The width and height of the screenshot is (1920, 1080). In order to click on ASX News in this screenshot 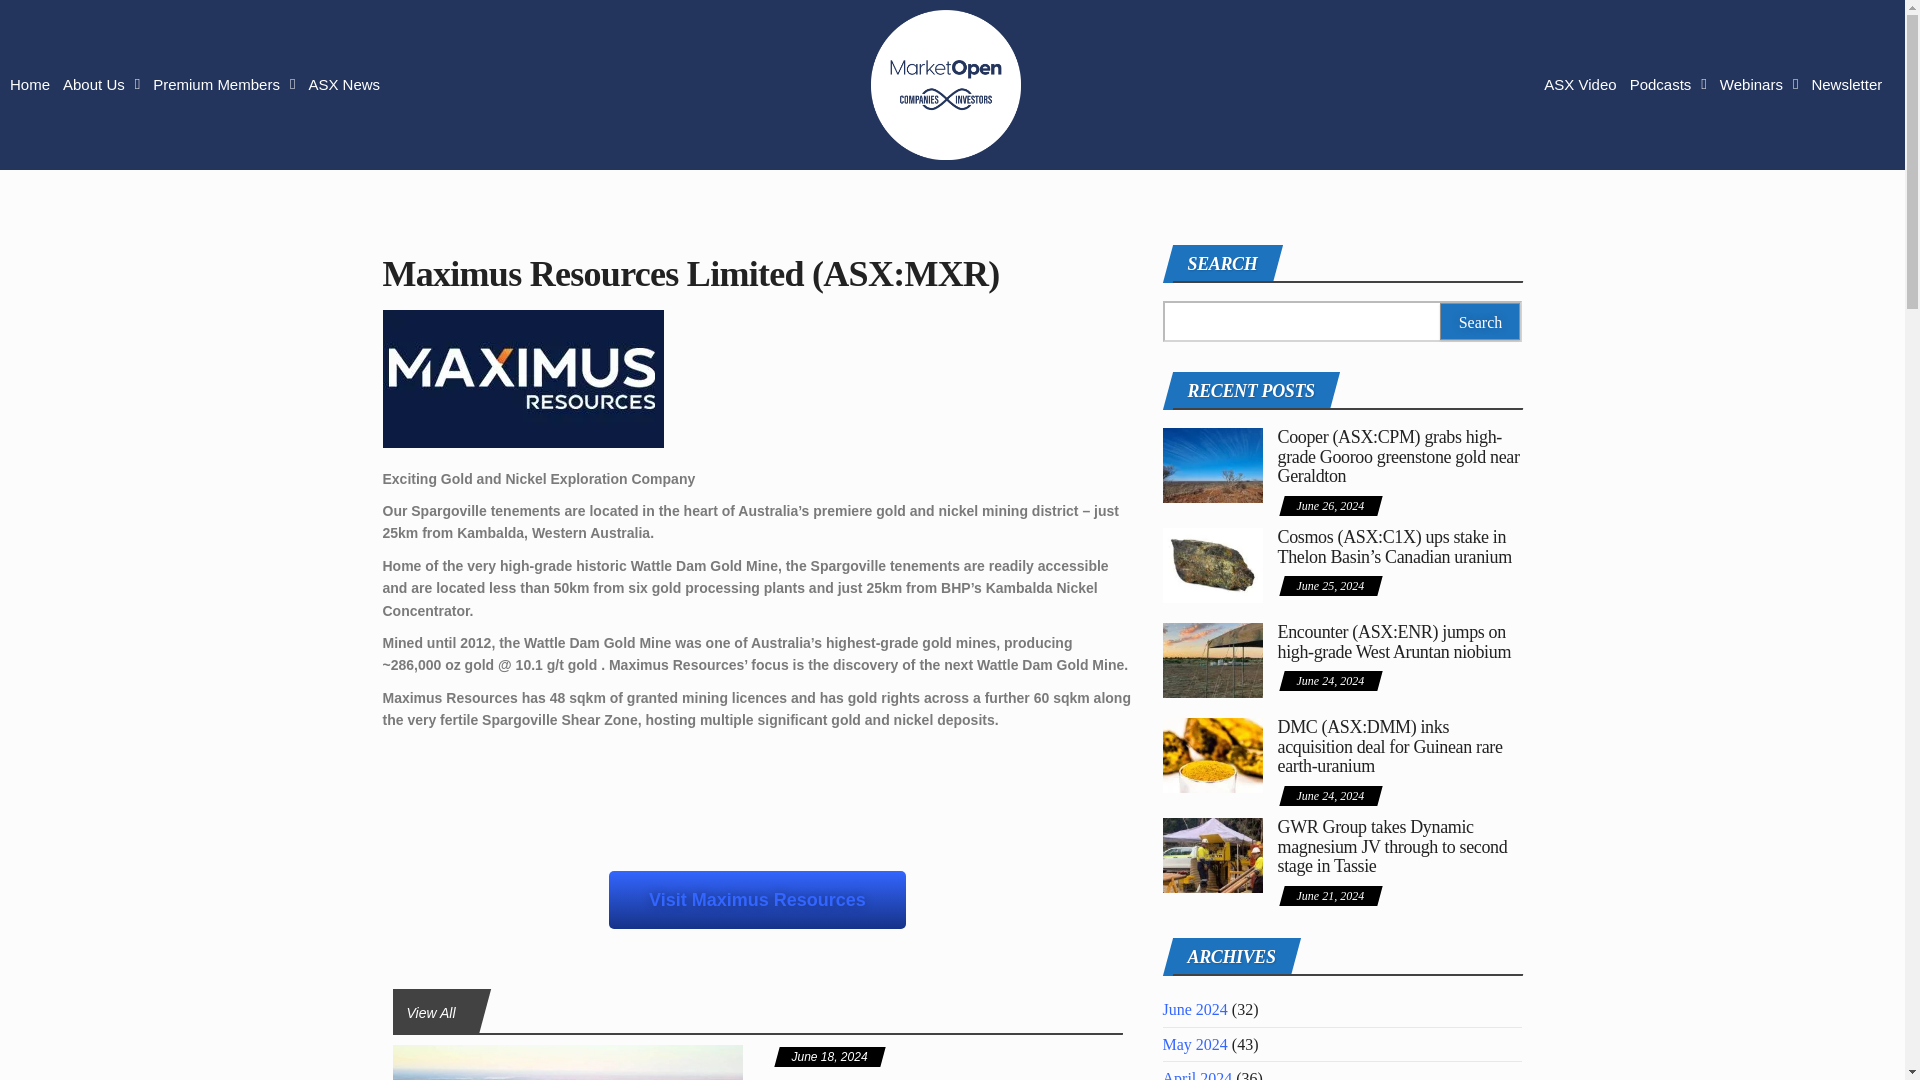, I will do `click(344, 84)`.